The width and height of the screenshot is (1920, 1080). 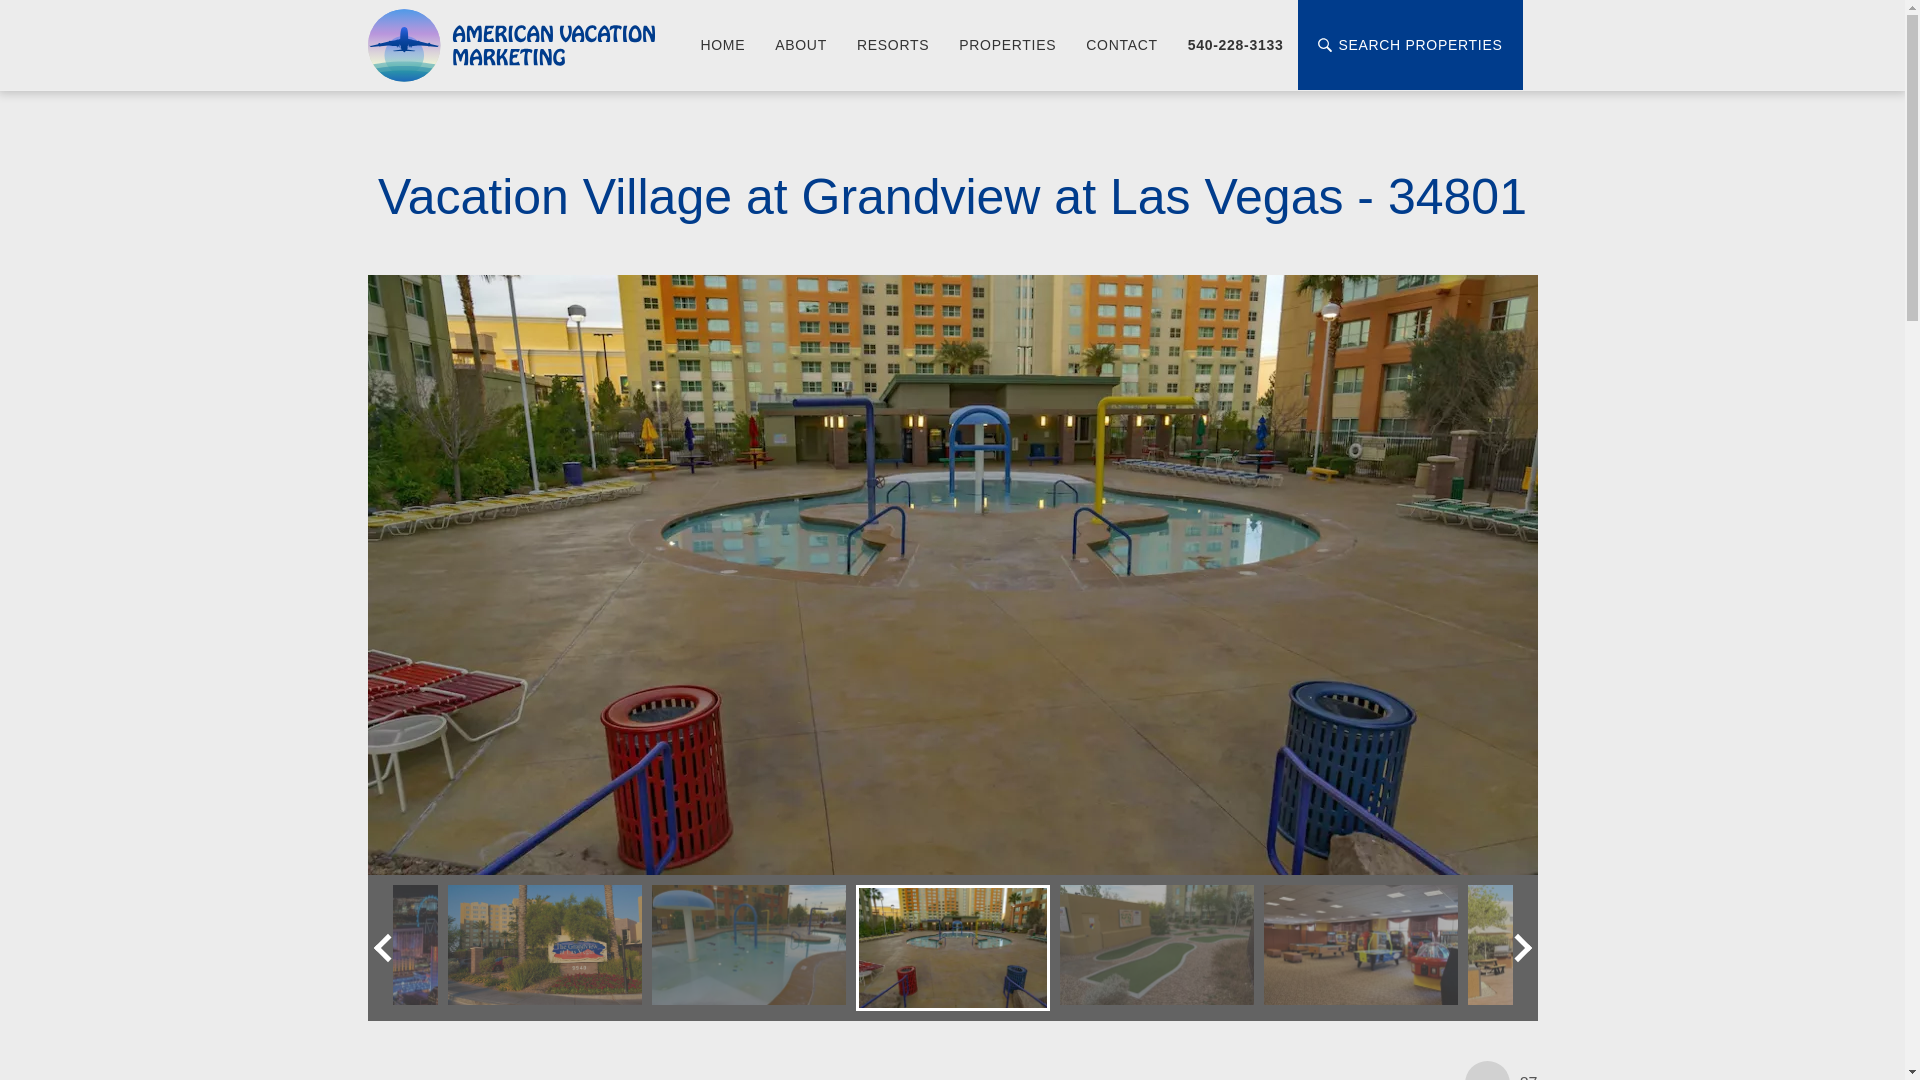 I want to click on CONTACT, so click(x=1122, y=45).